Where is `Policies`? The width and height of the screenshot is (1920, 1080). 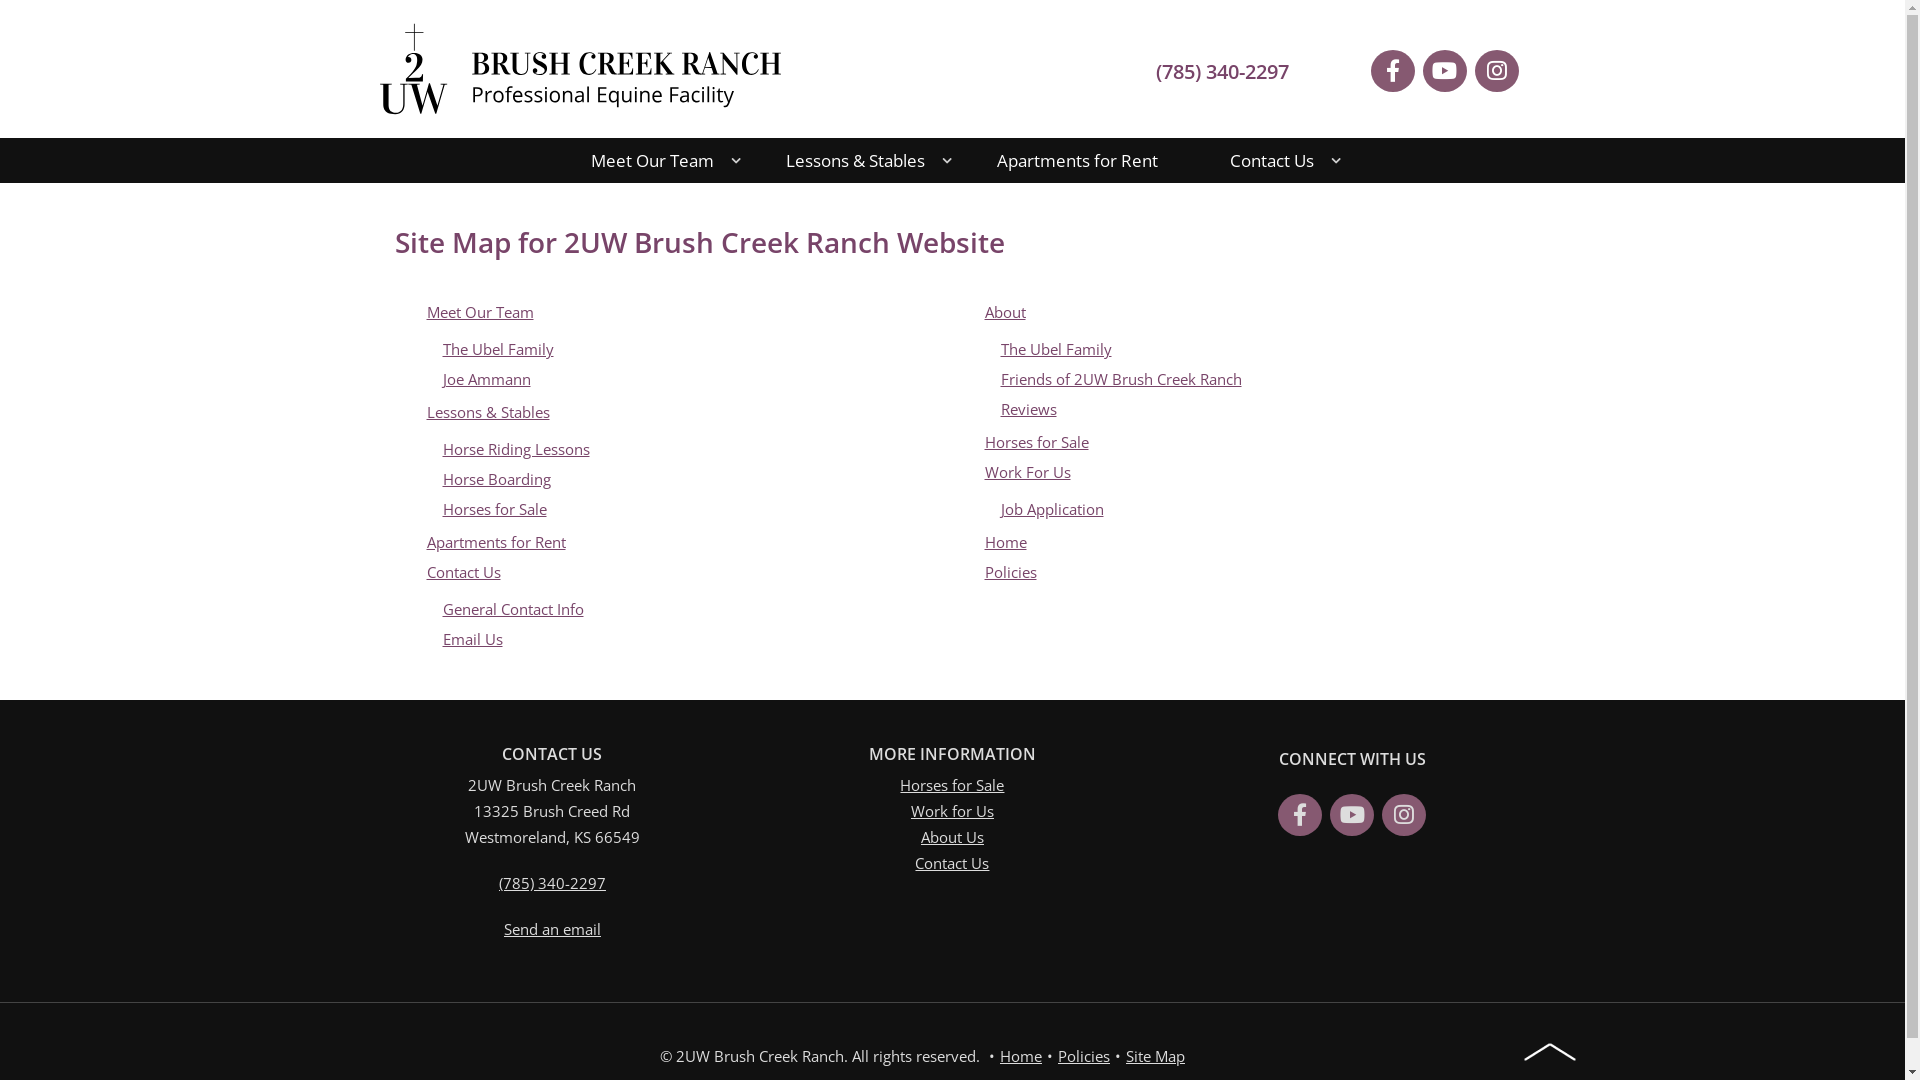
Policies is located at coordinates (1084, 1056).